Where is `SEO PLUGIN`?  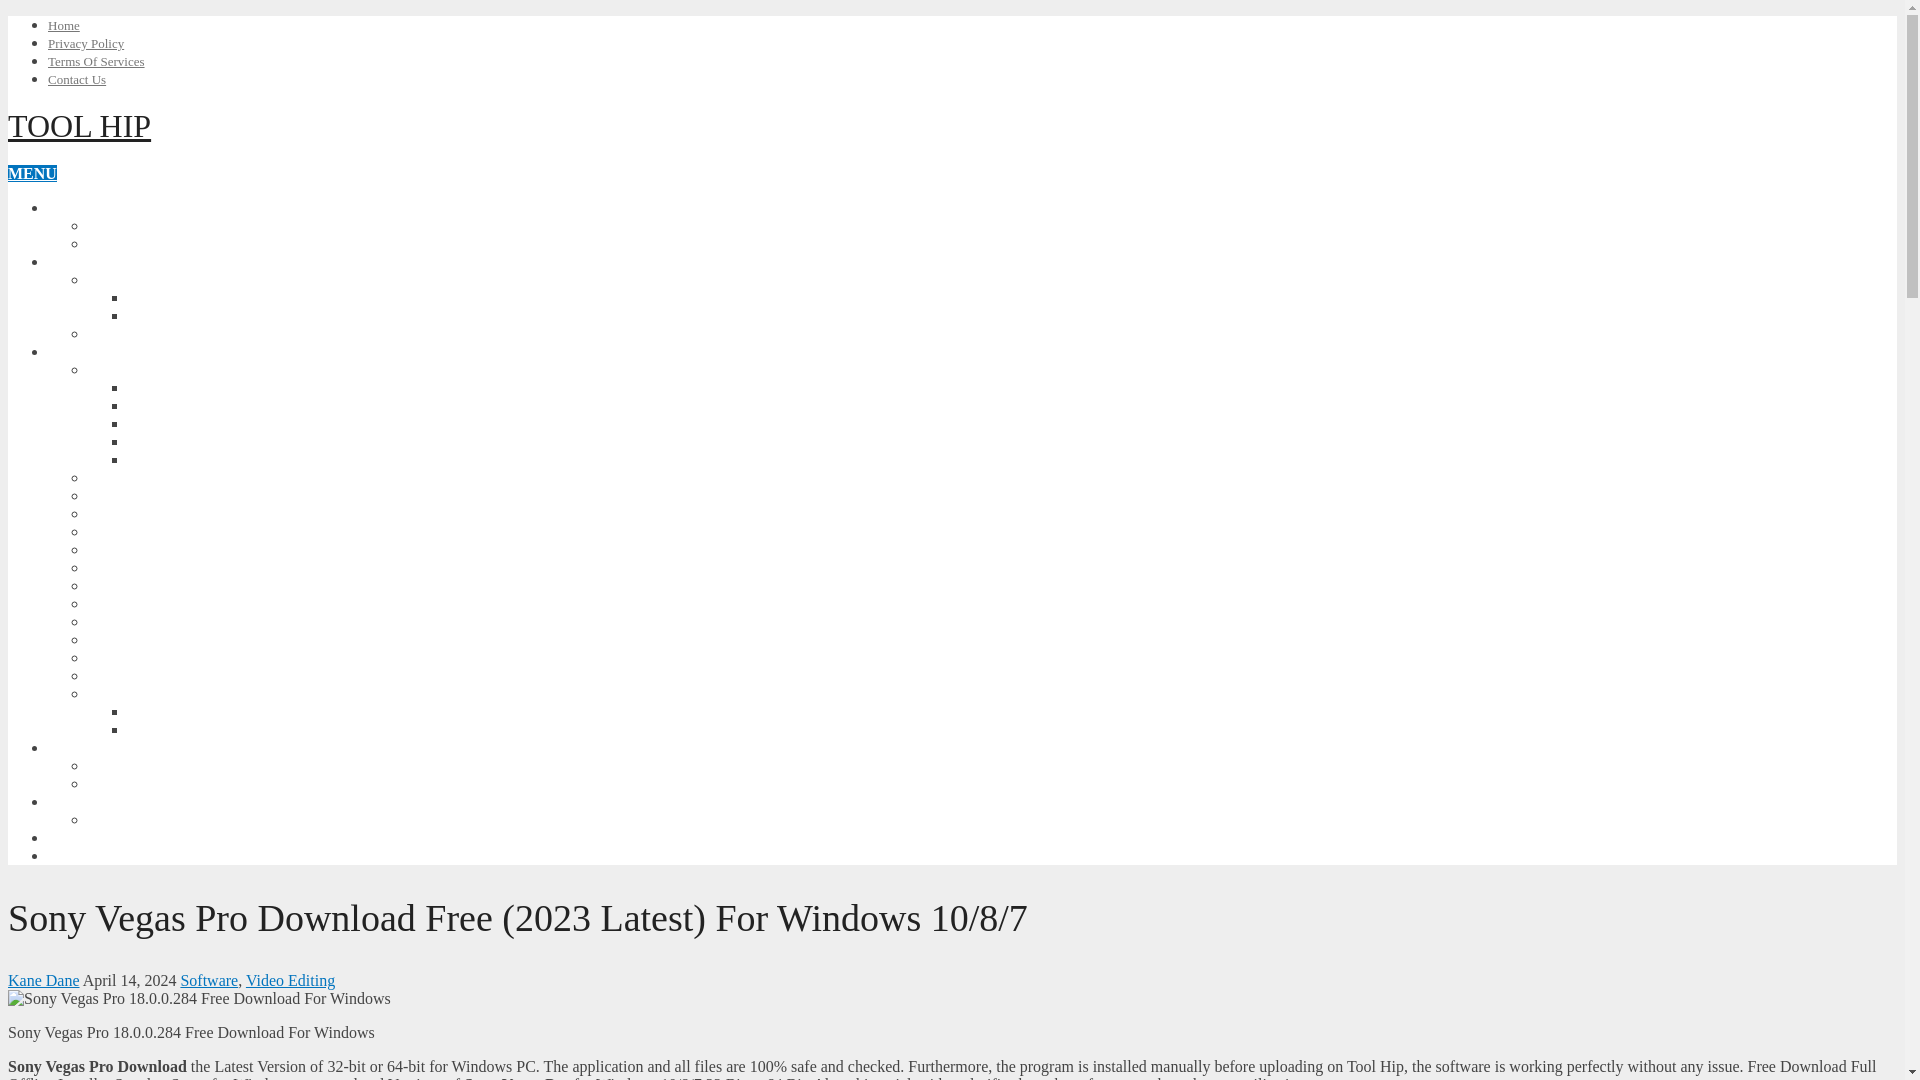
SEO PLUGIN is located at coordinates (137, 243).